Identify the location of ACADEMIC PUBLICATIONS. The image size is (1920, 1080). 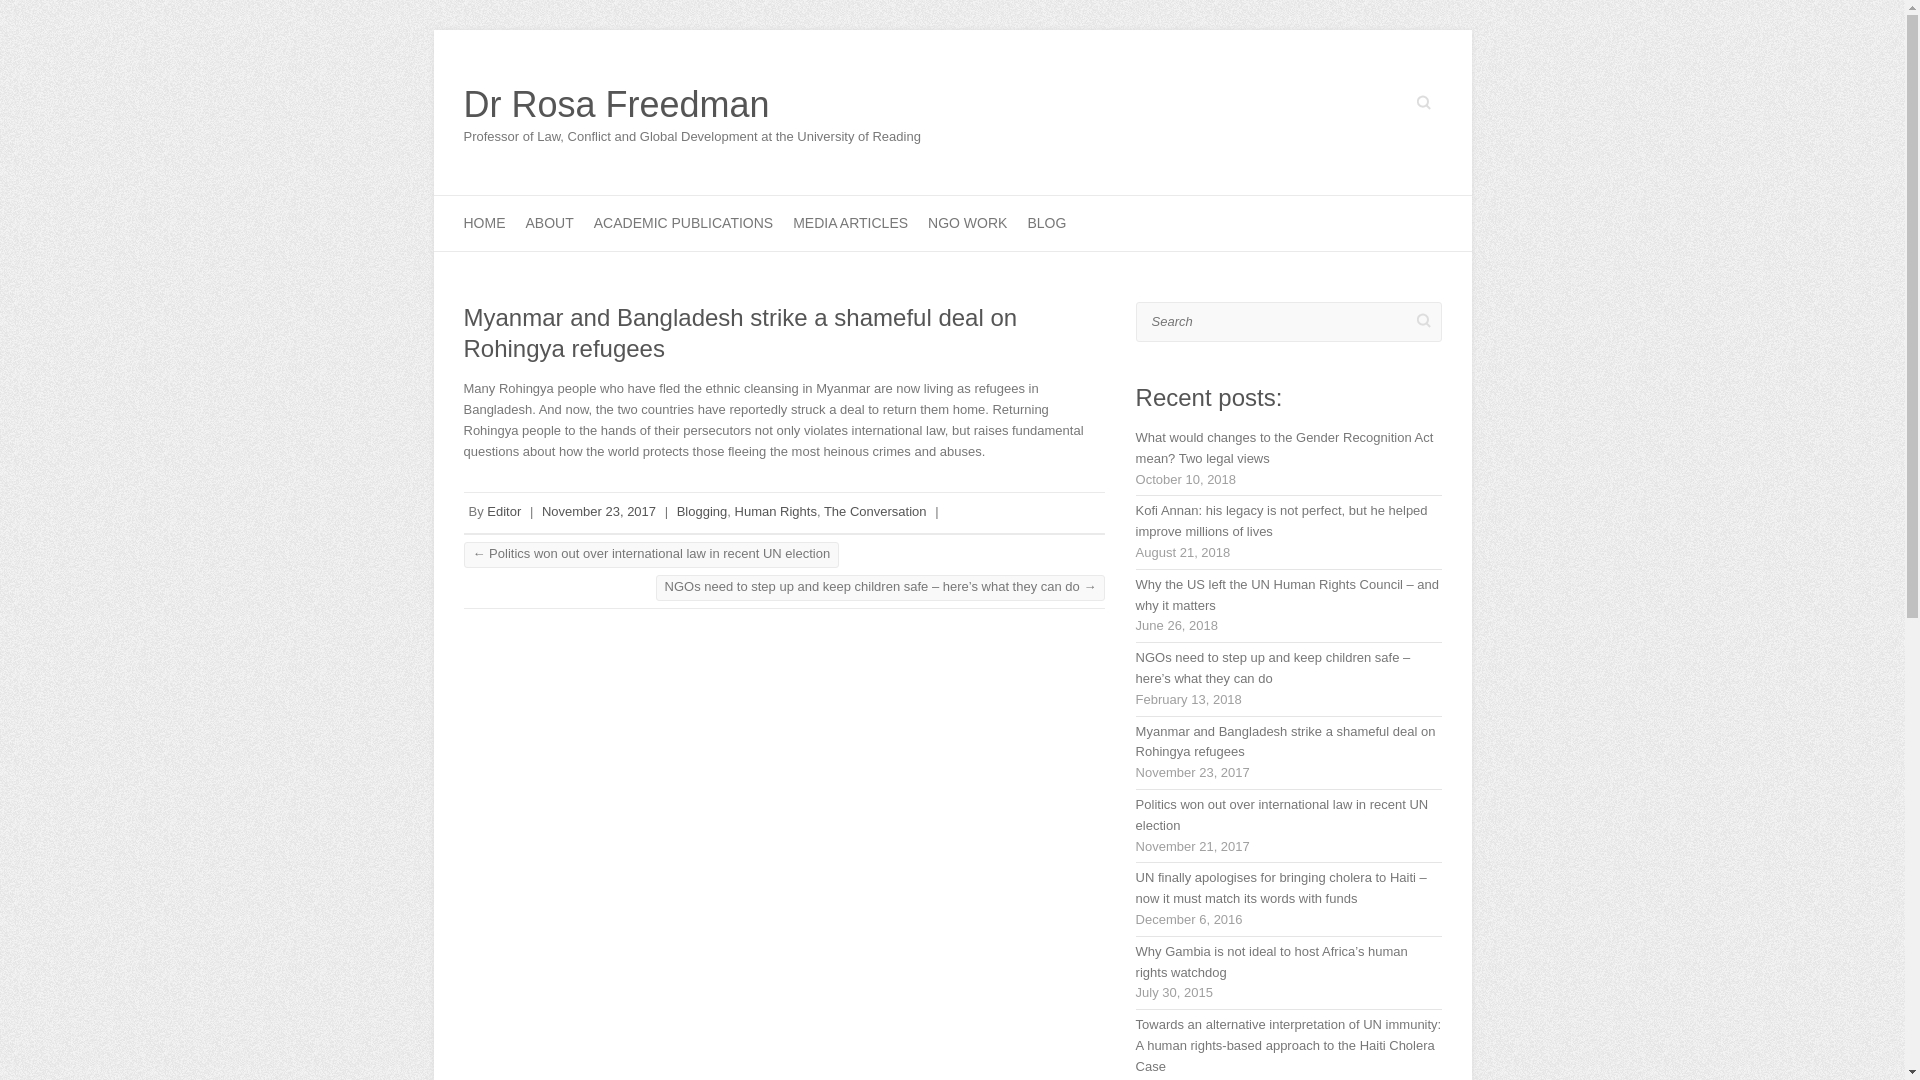
(683, 222).